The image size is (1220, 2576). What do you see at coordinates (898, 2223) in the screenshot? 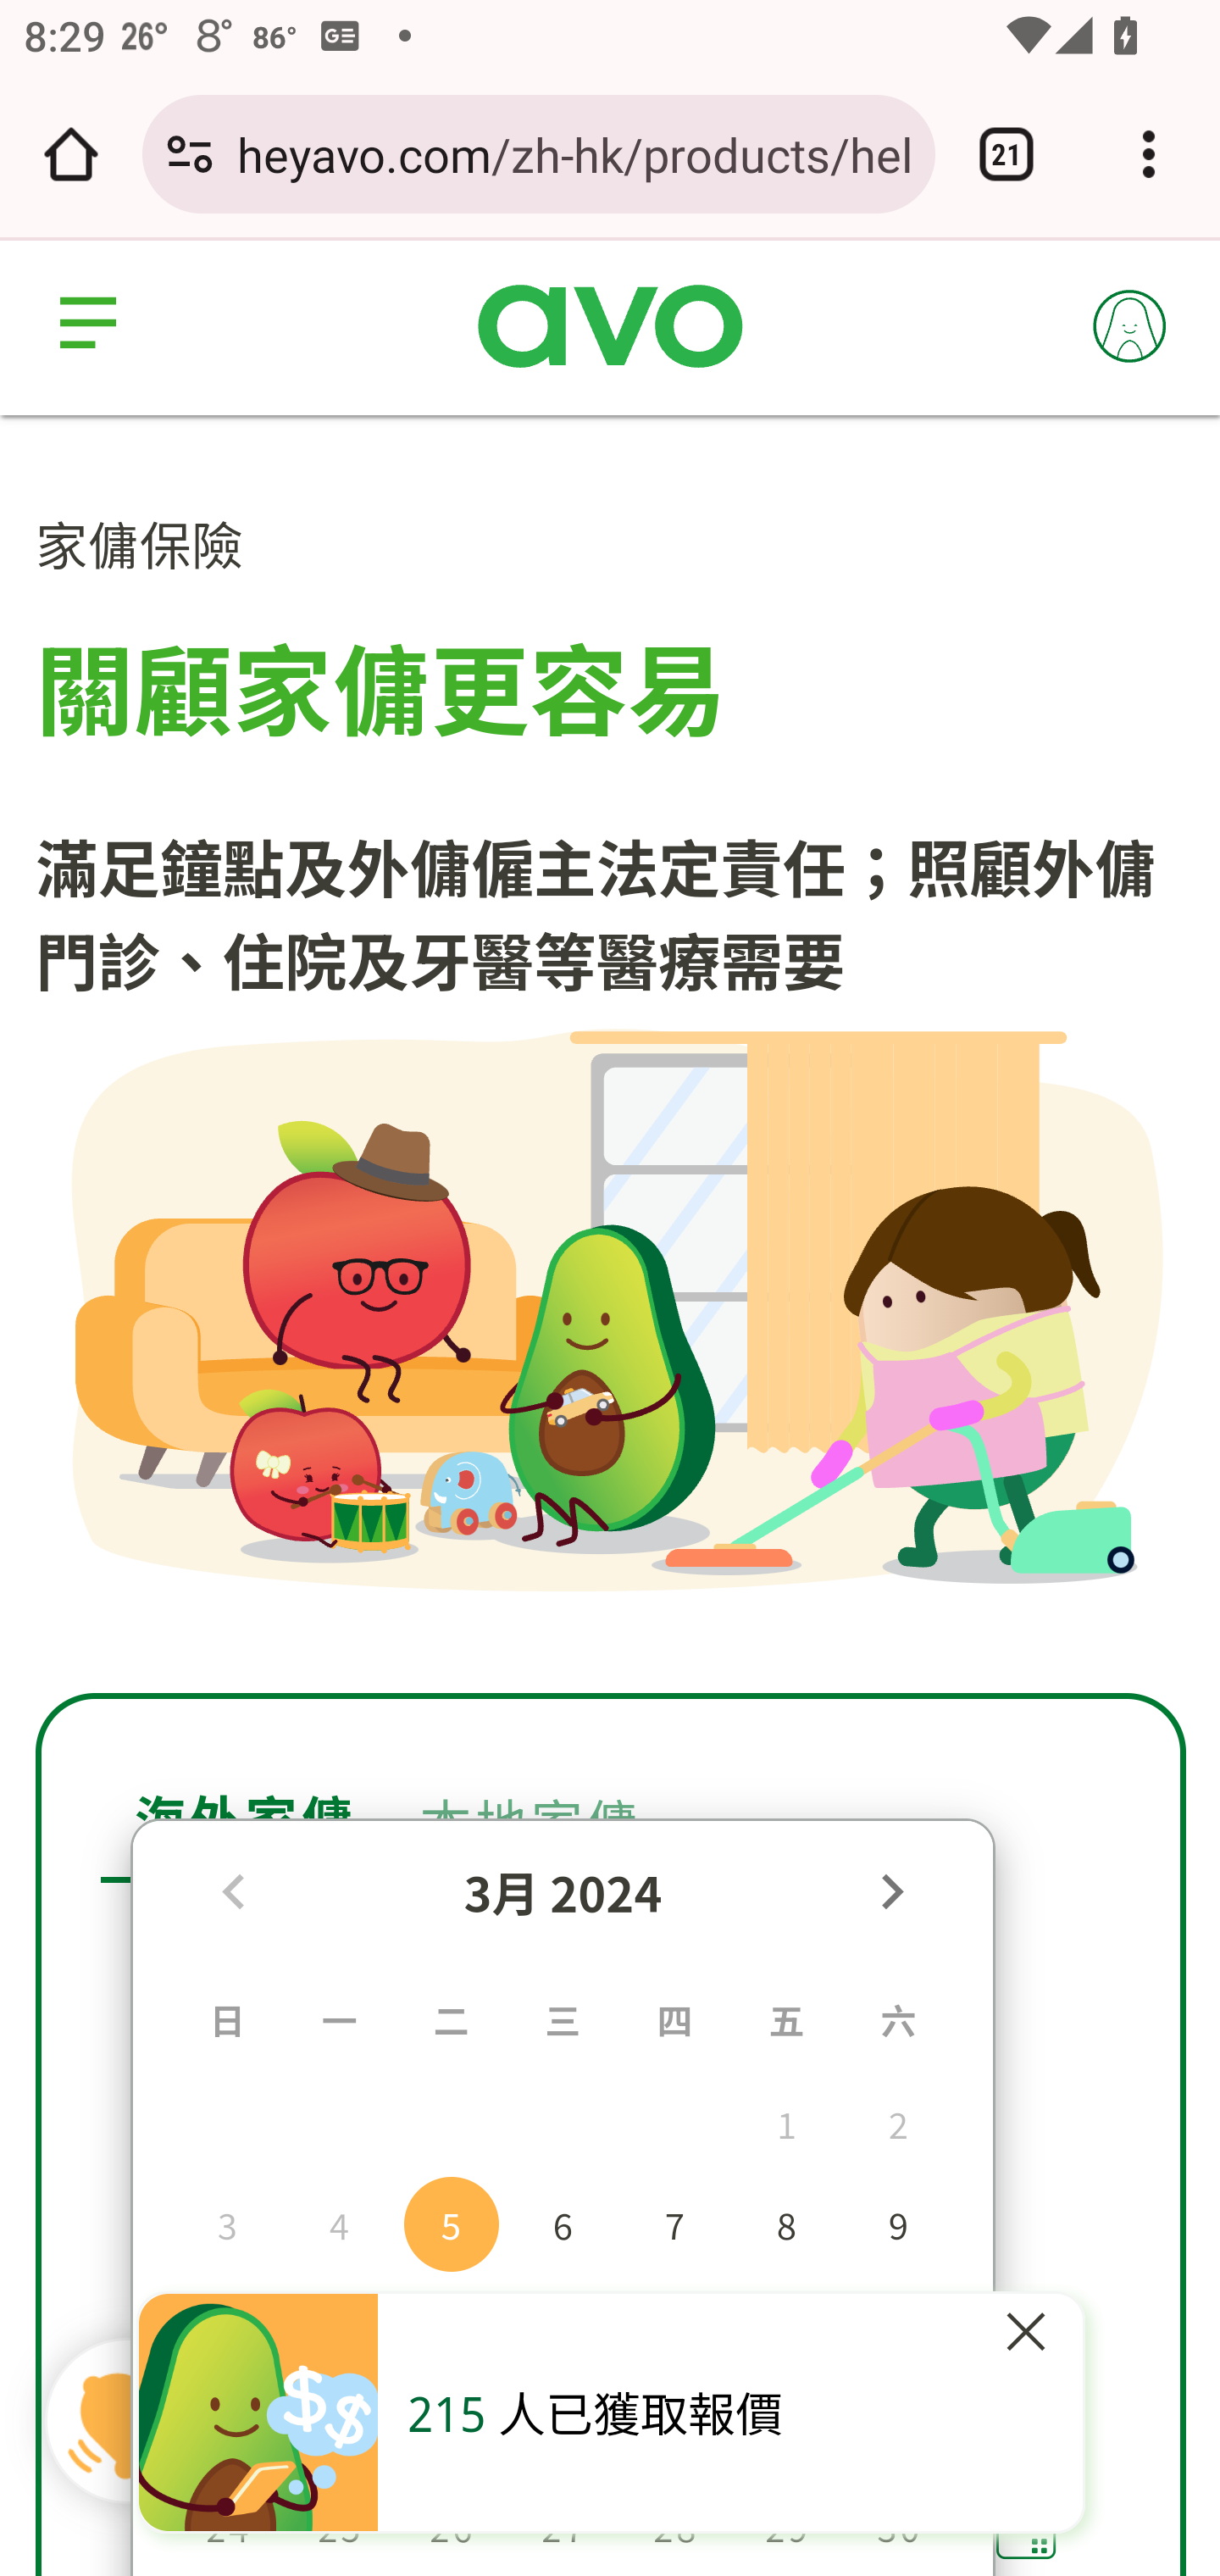
I see `9` at bounding box center [898, 2223].